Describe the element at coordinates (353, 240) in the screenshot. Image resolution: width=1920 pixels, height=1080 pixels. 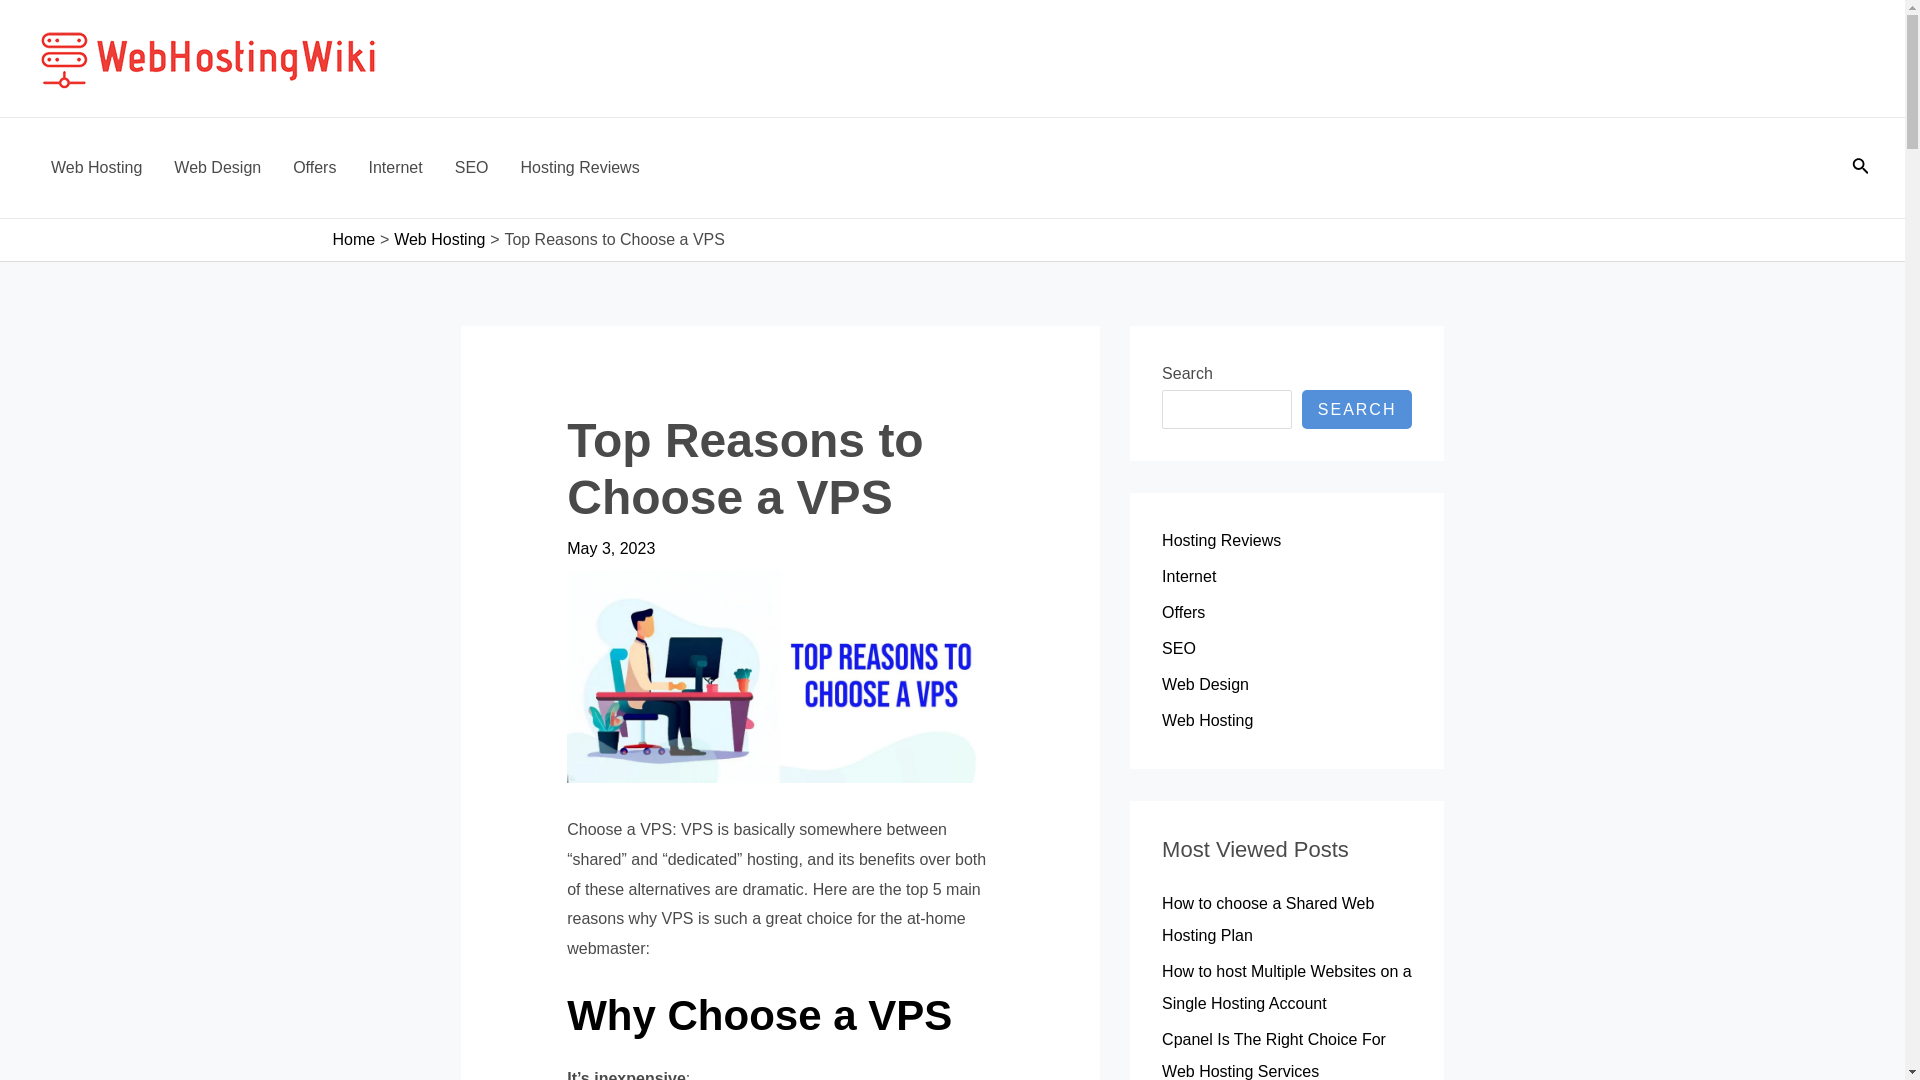
I see `Home` at that location.